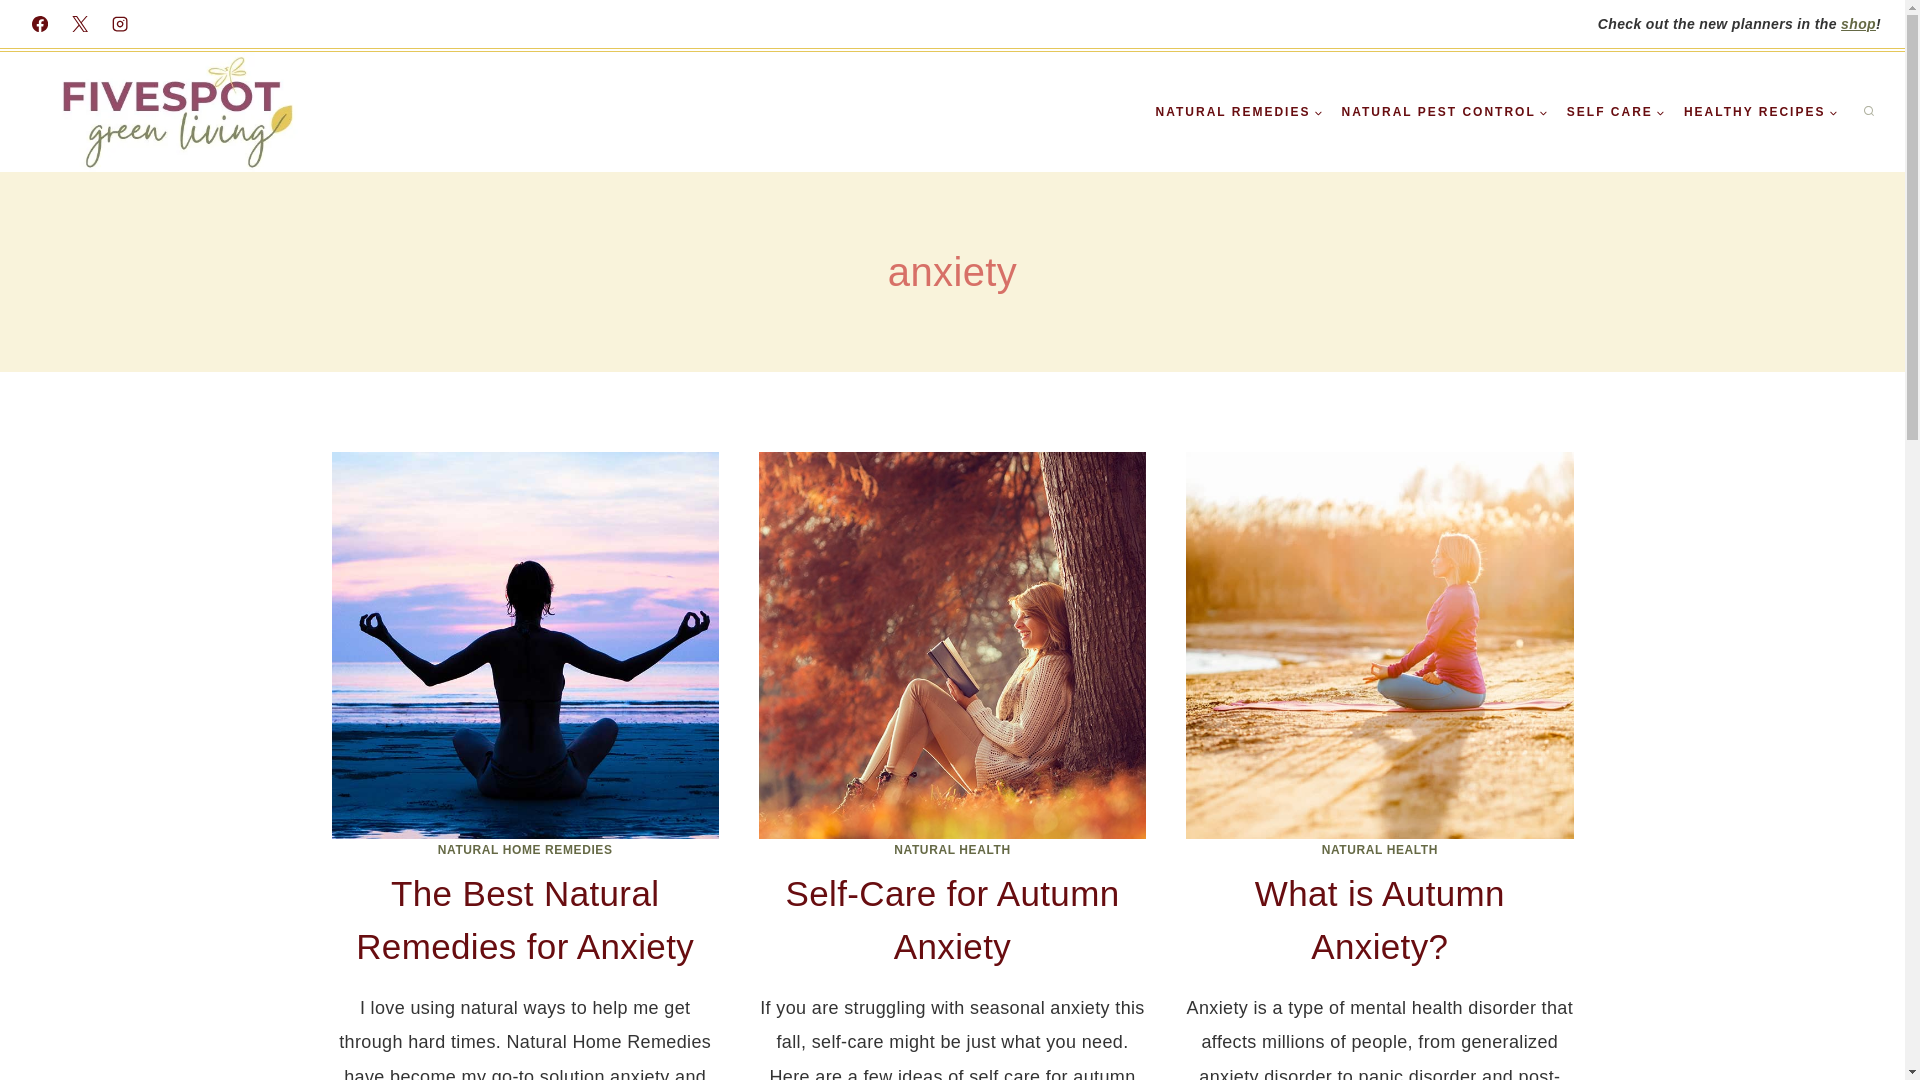 The width and height of the screenshot is (1920, 1080). I want to click on SELF CARE, so click(1616, 112).